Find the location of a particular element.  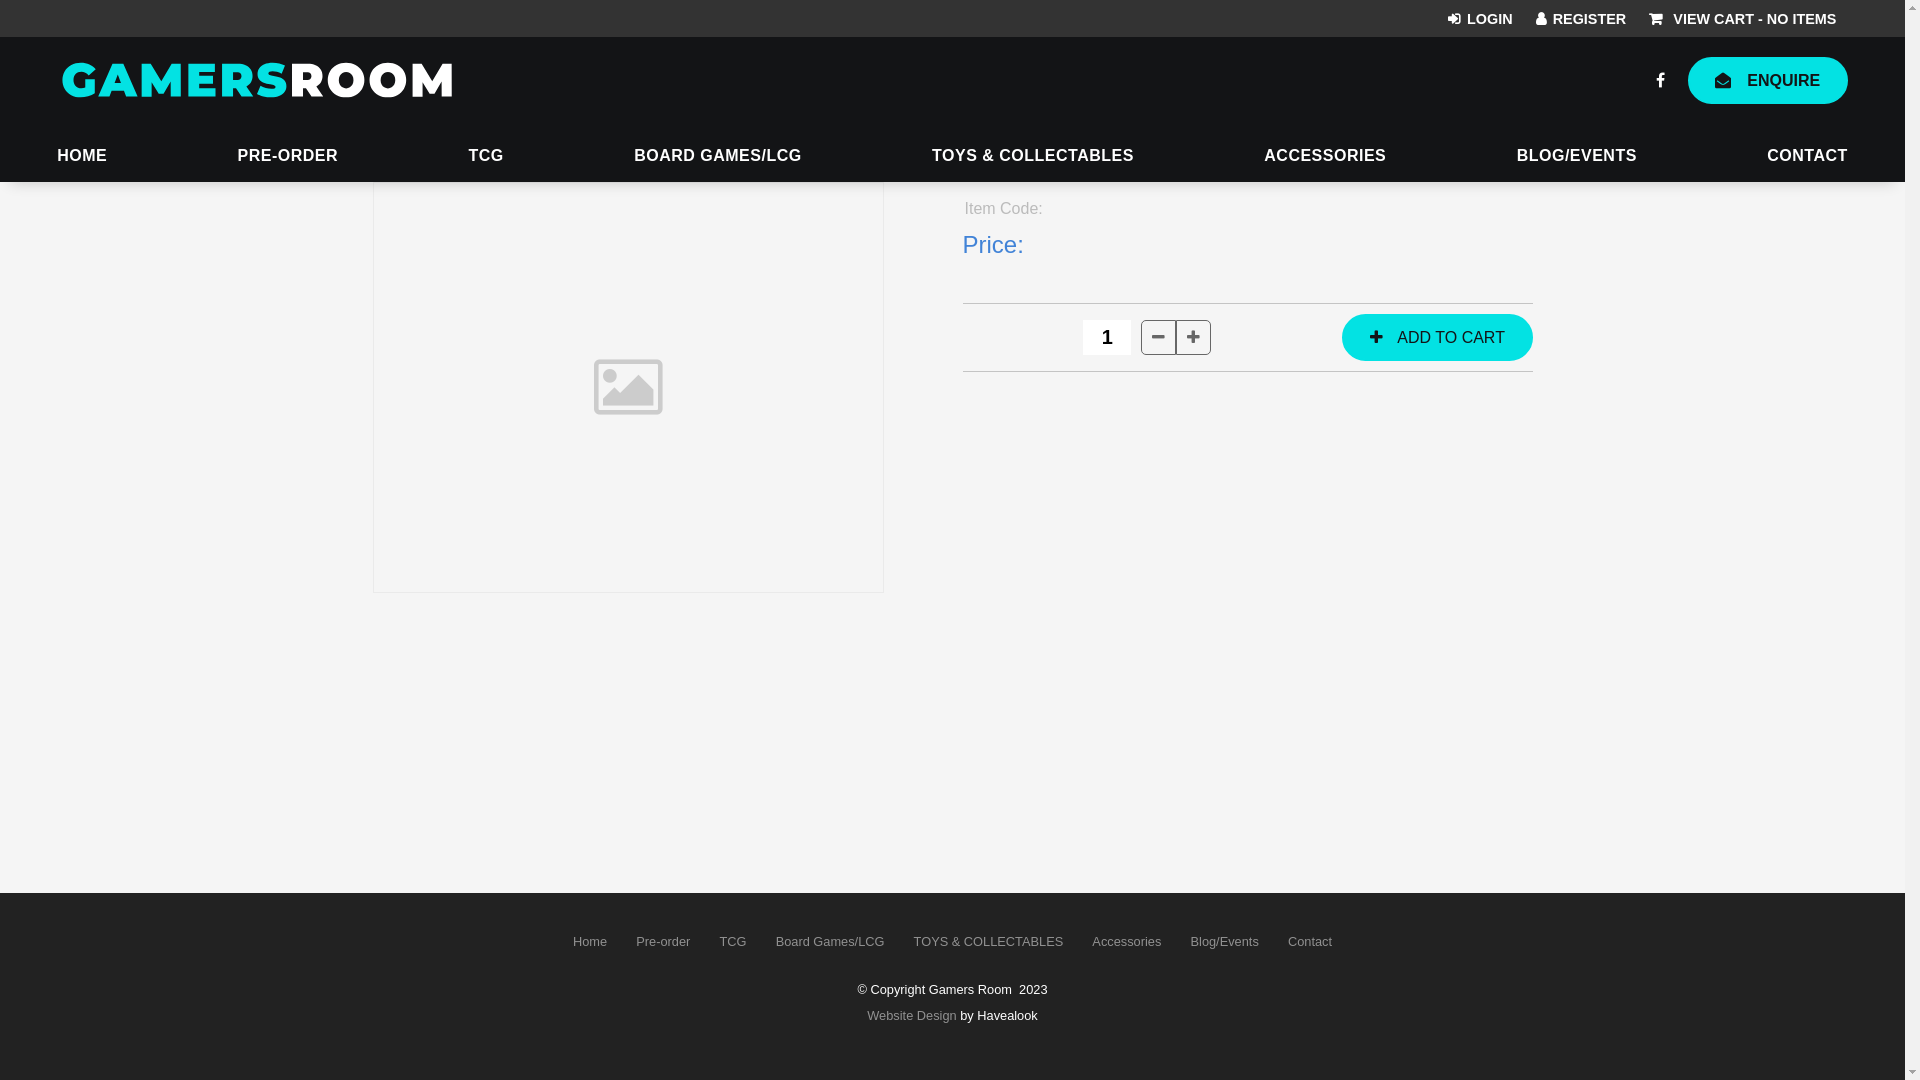

Website Design is located at coordinates (912, 1016).